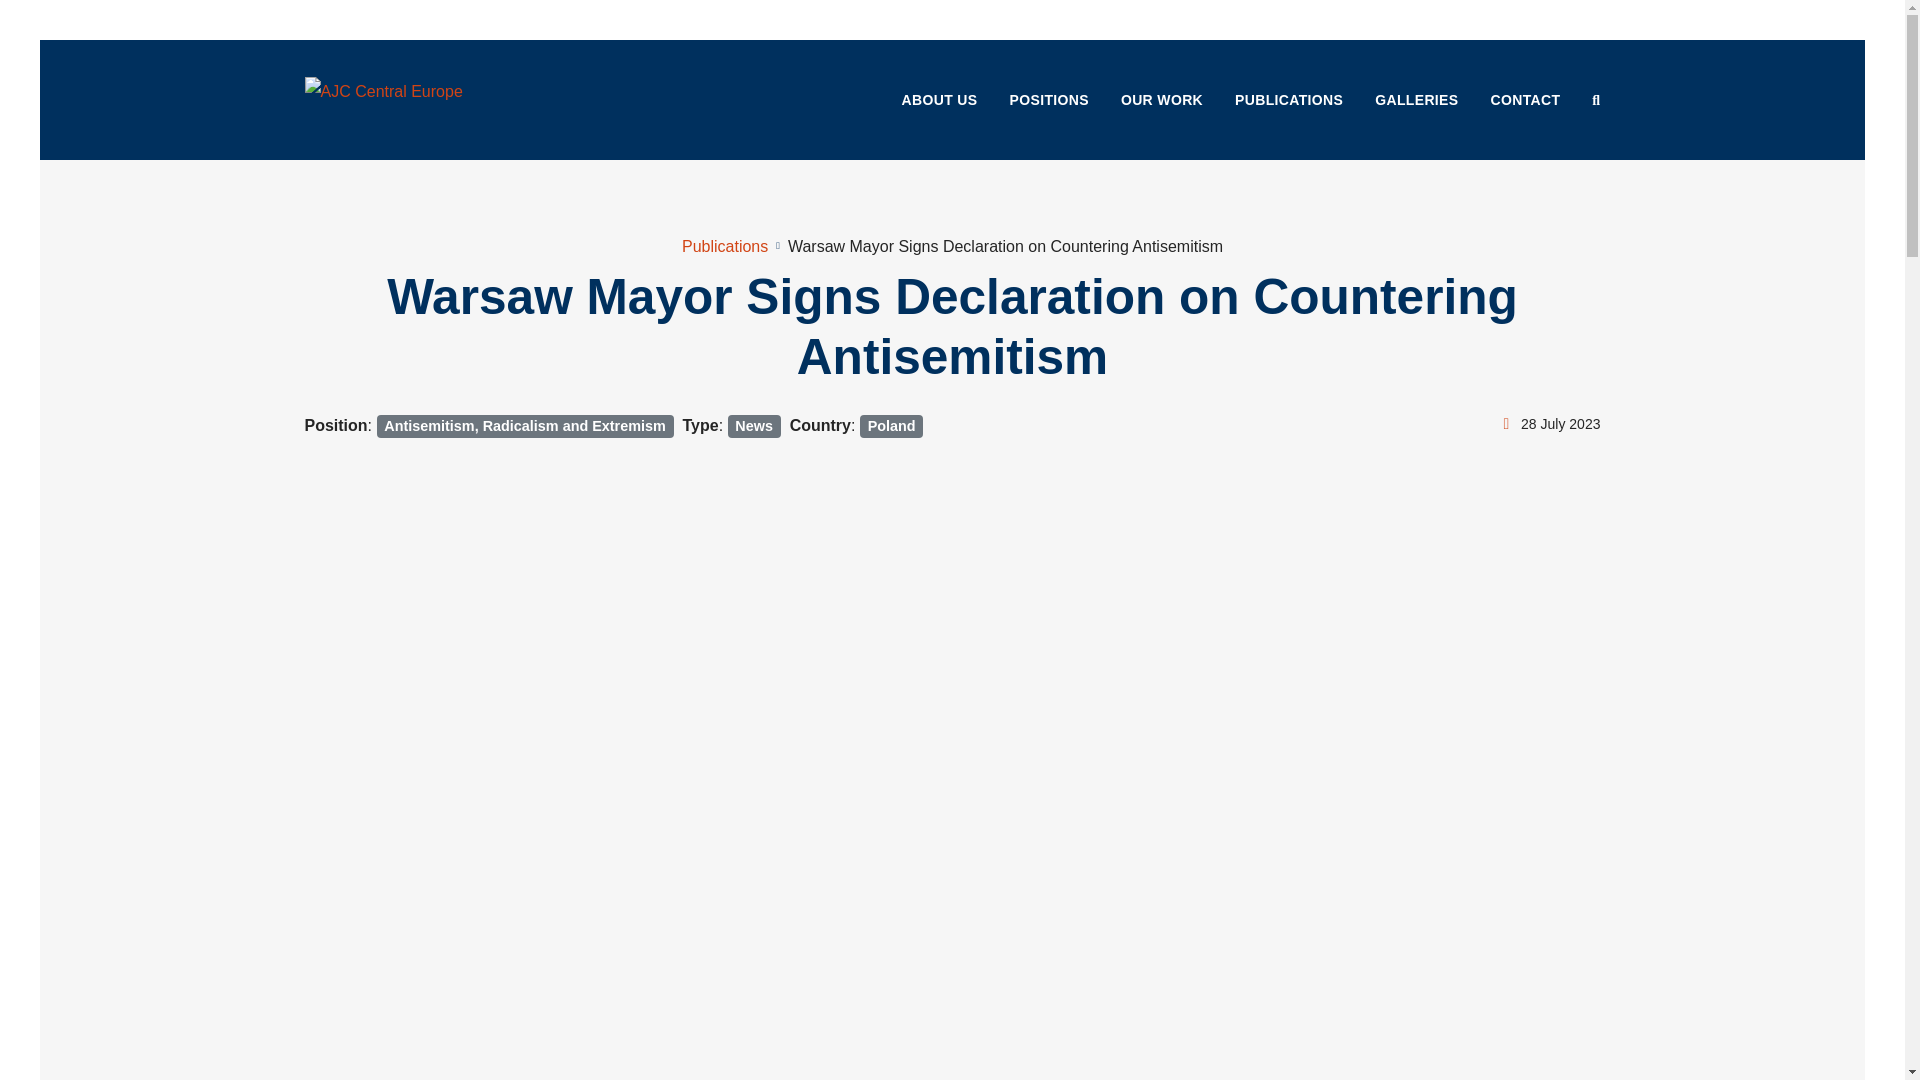  Describe the element at coordinates (1048, 100) in the screenshot. I see `POSITIONS` at that location.